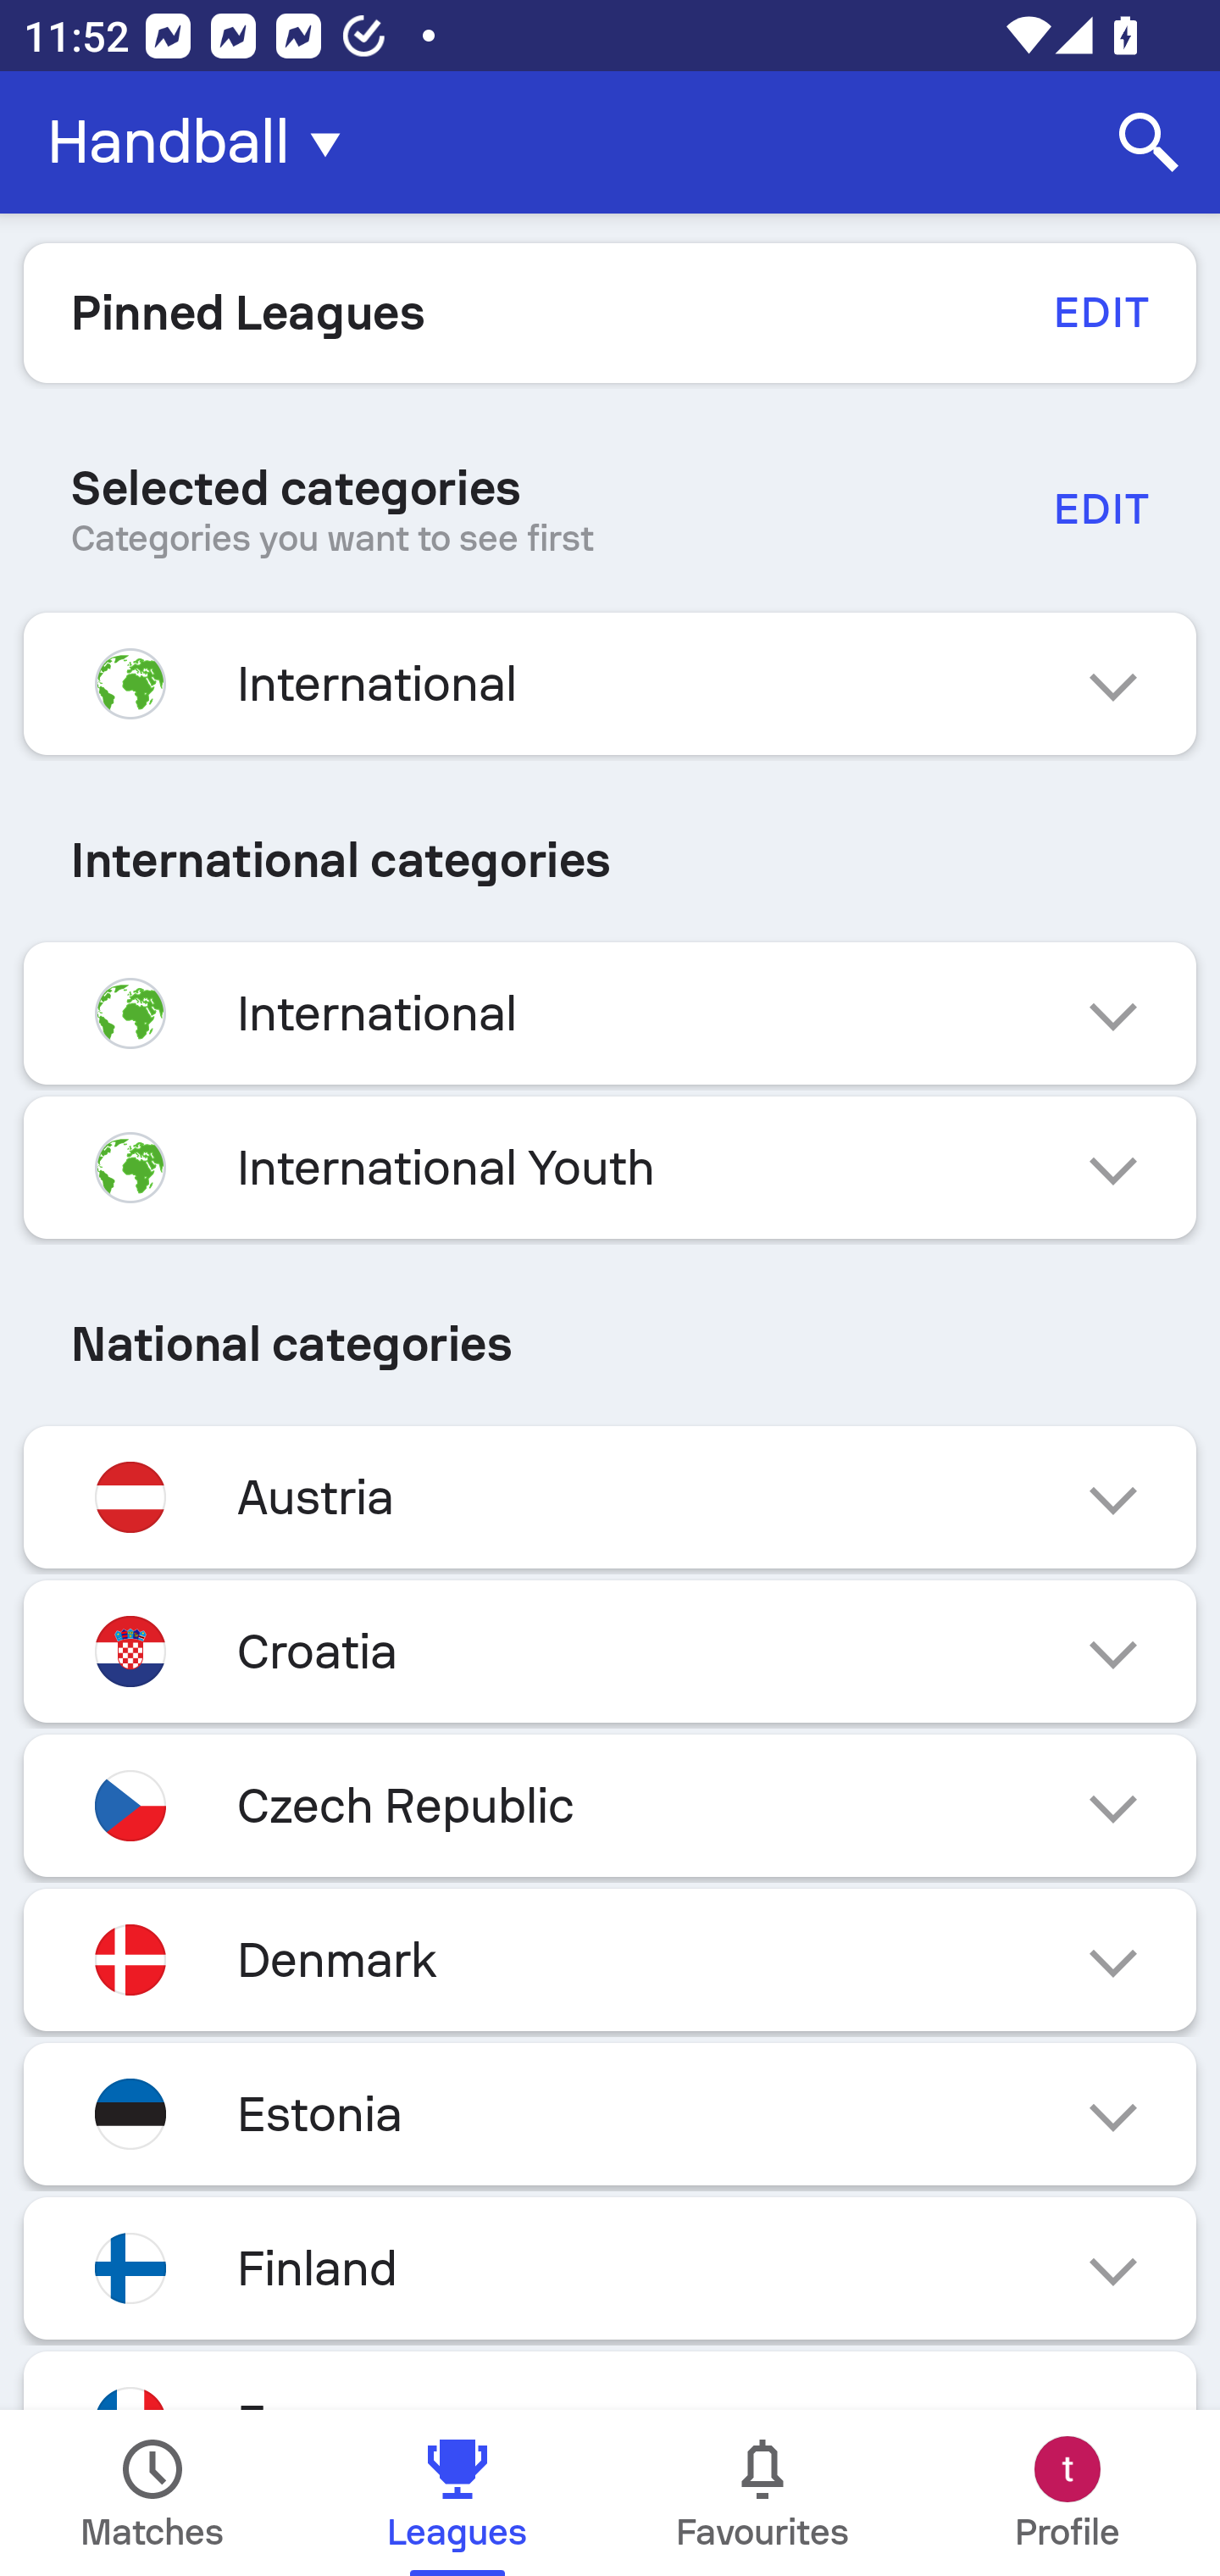  What do you see at coordinates (610, 2113) in the screenshot?
I see `Estonia` at bounding box center [610, 2113].